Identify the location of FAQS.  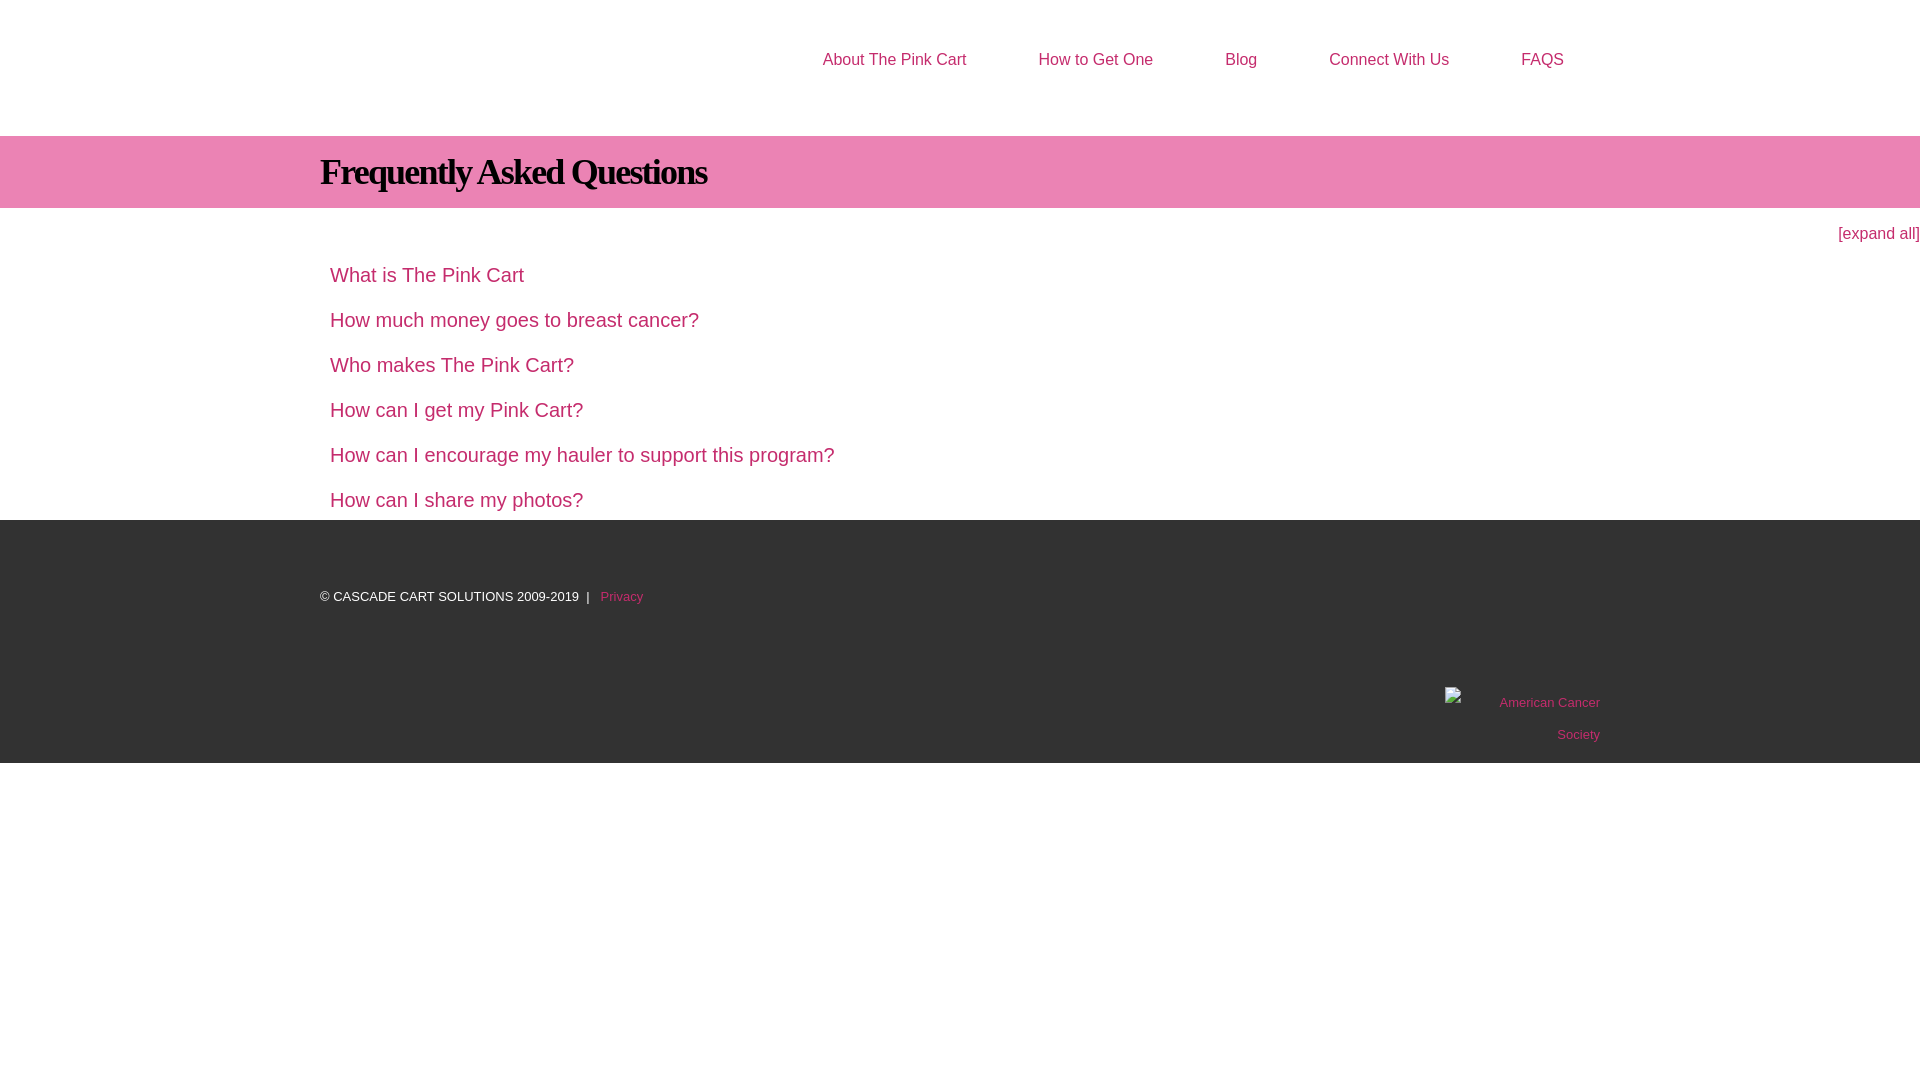
(1542, 59).